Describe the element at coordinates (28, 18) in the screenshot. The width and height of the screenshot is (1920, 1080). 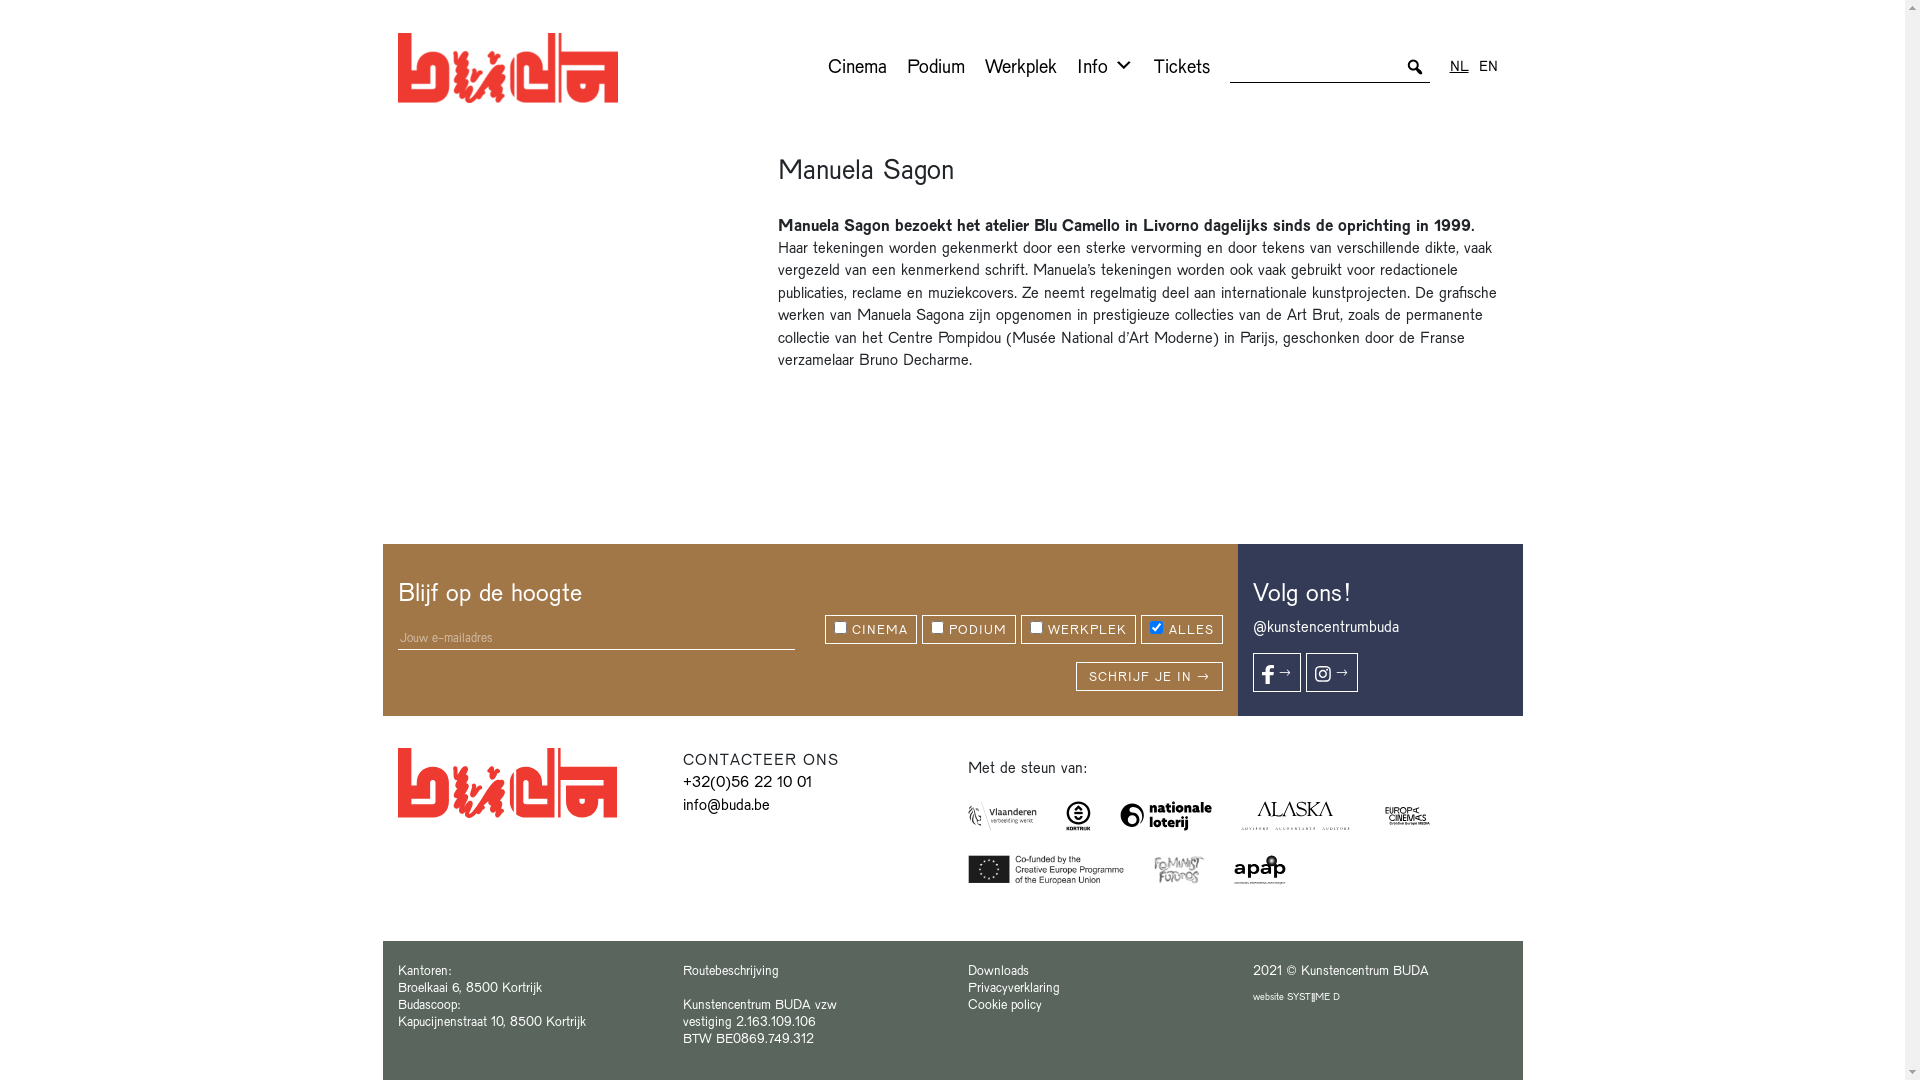
I see `Search` at that location.